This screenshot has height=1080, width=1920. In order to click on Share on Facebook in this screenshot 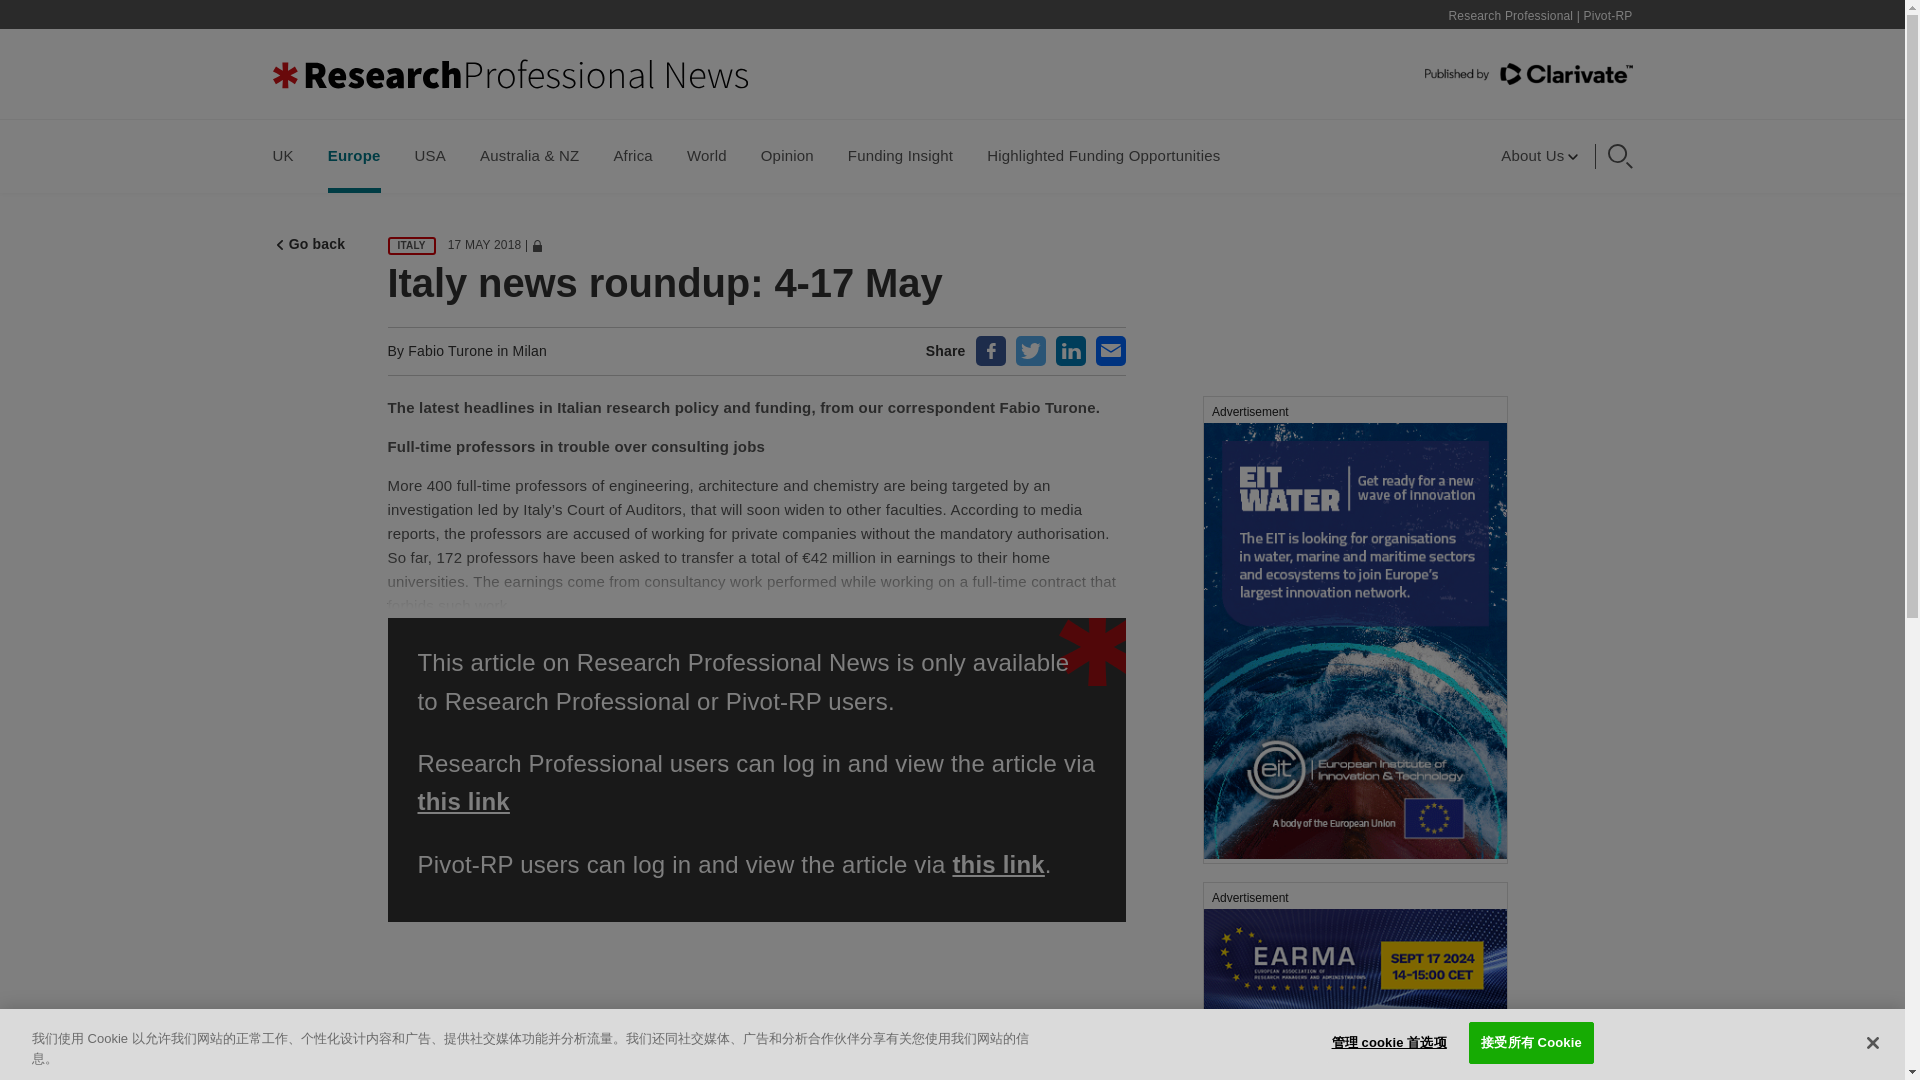, I will do `click(990, 350)`.